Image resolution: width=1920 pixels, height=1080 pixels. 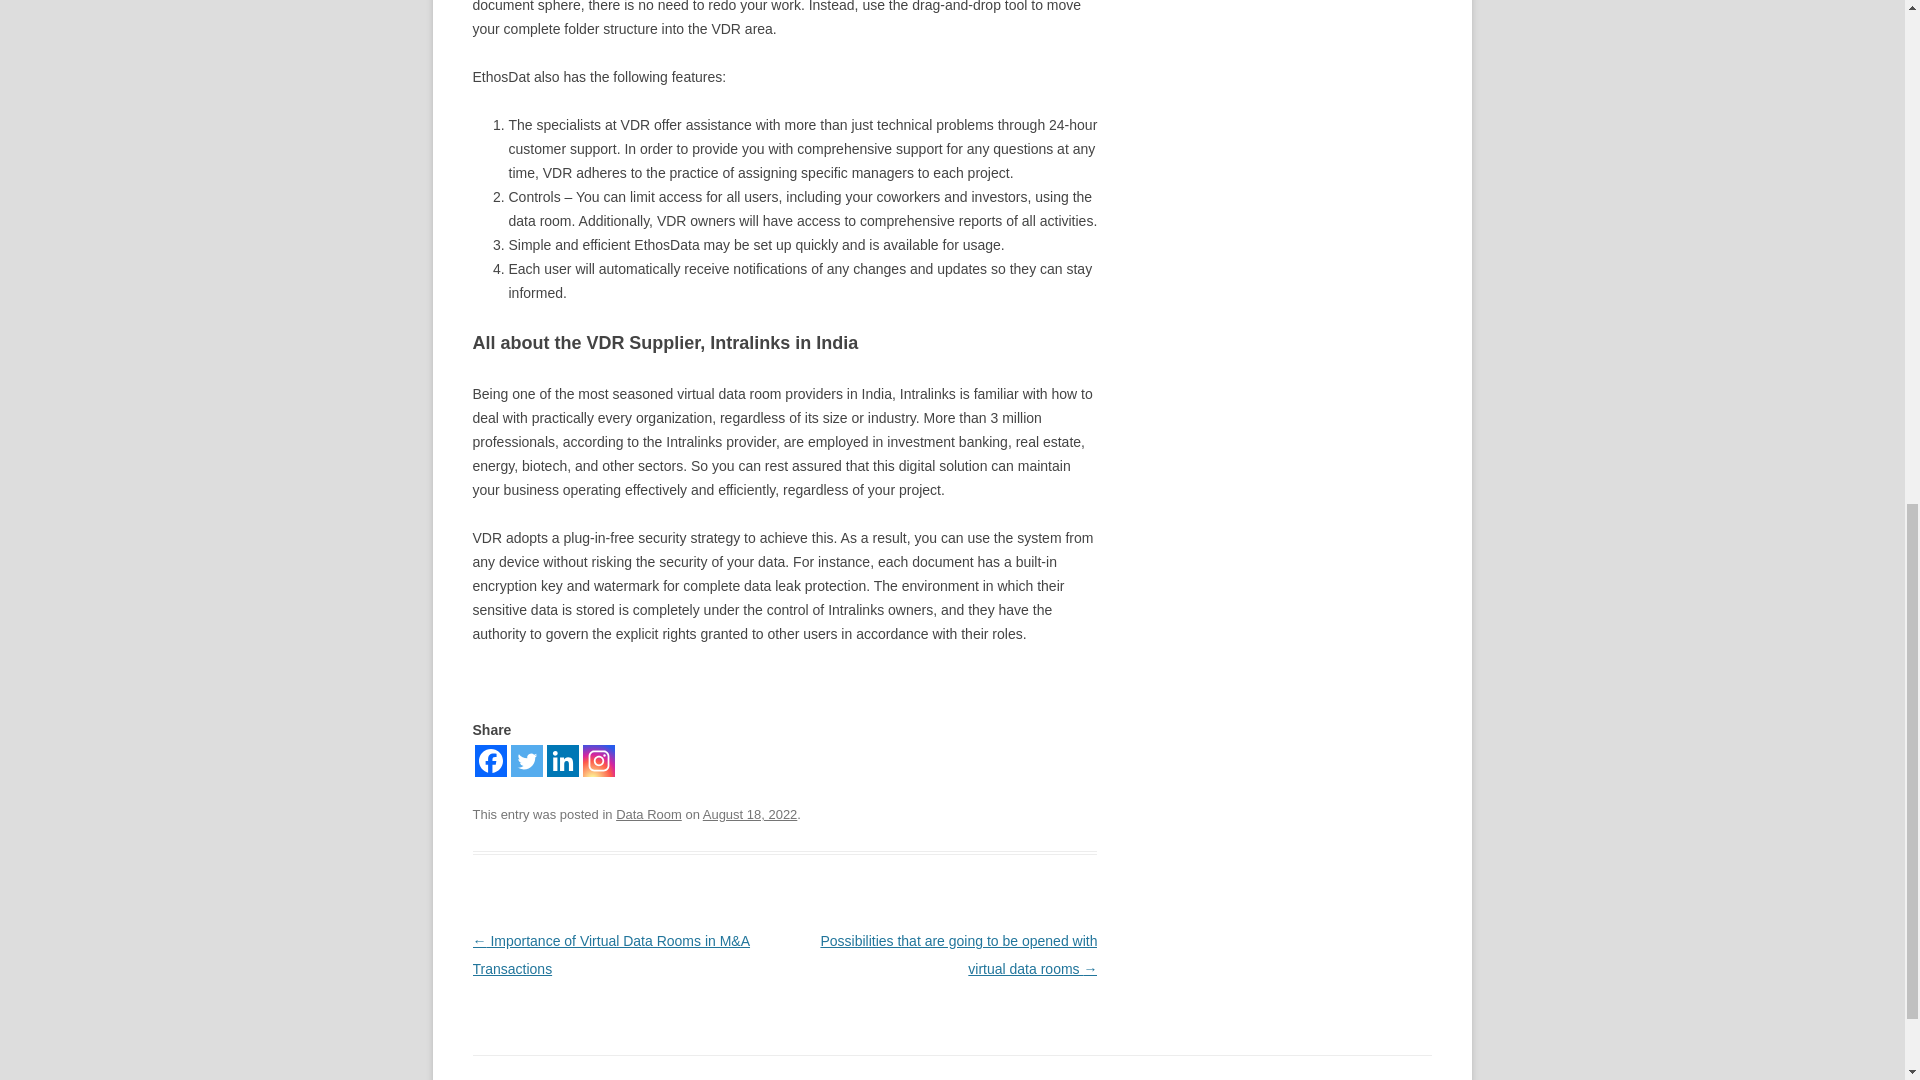 I want to click on Instagram, so click(x=598, y=760).